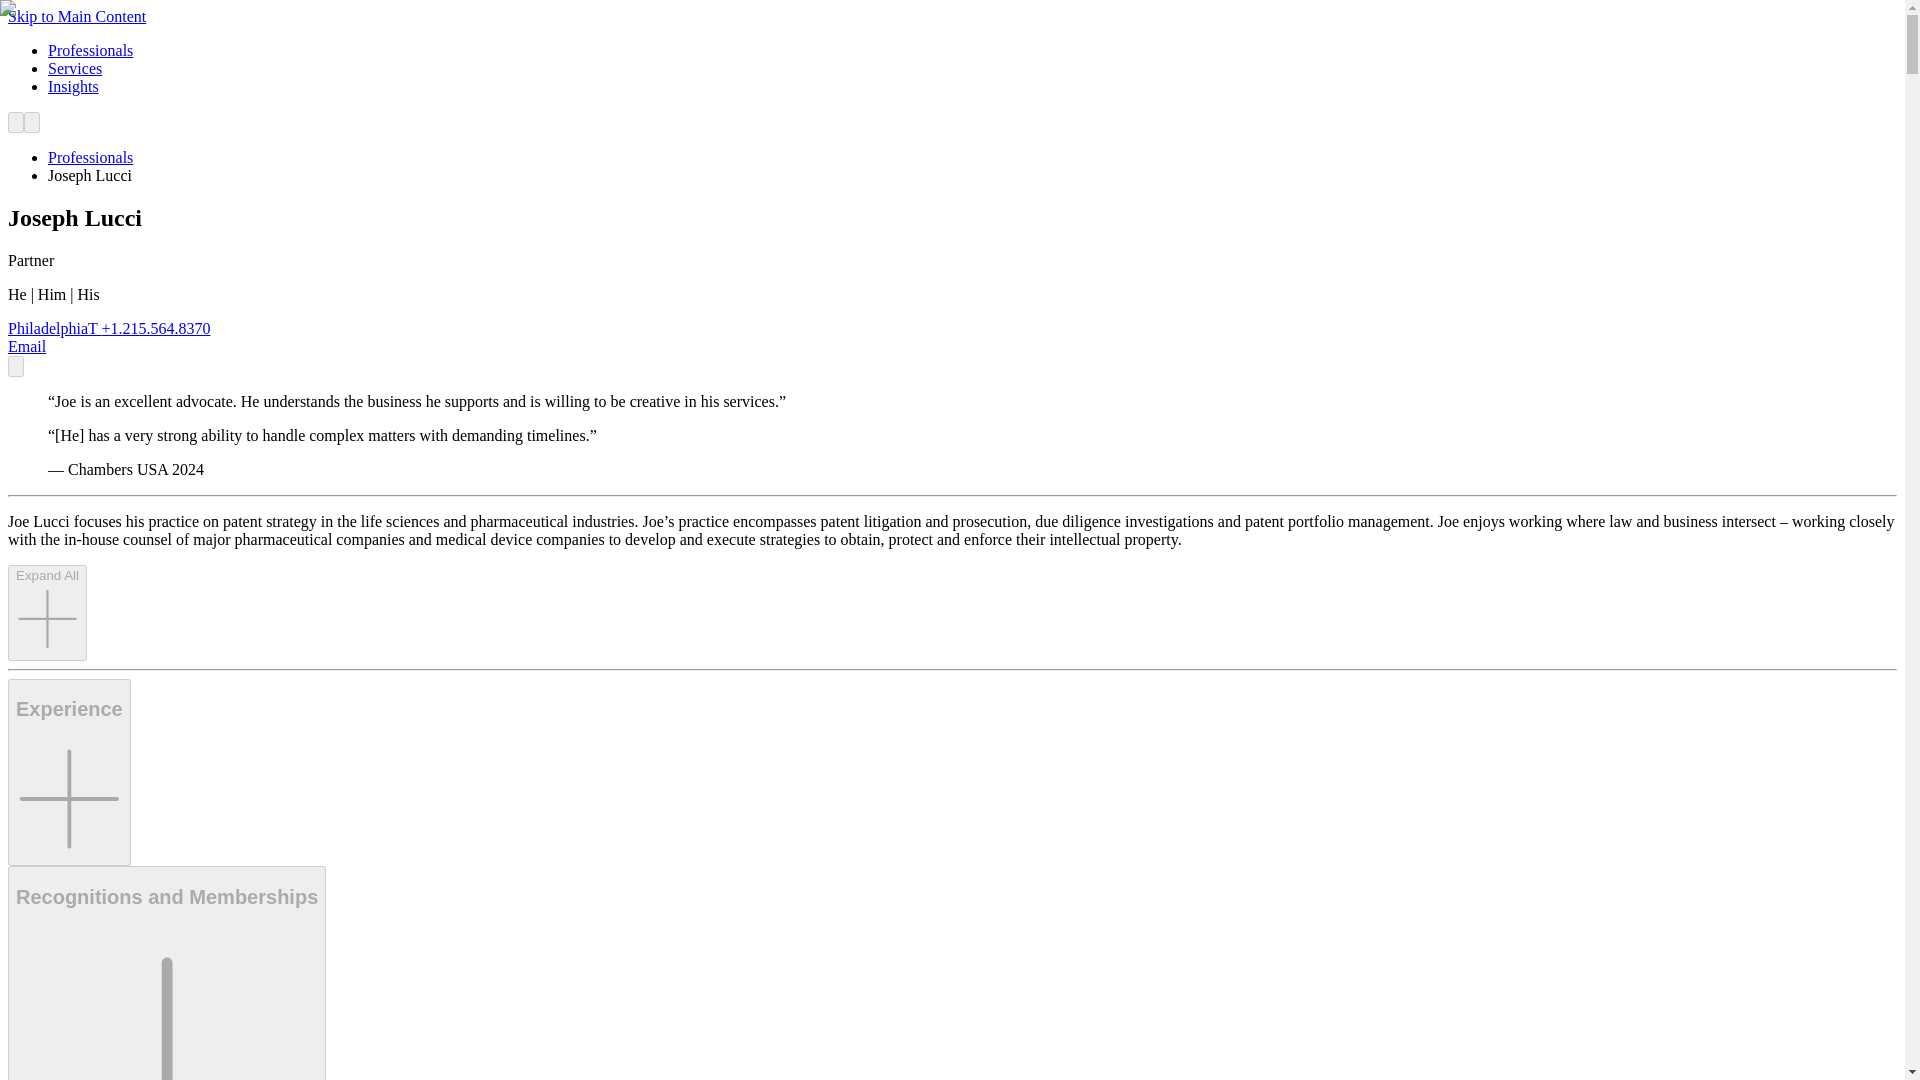 This screenshot has width=1920, height=1080. I want to click on Services, so click(74, 86).